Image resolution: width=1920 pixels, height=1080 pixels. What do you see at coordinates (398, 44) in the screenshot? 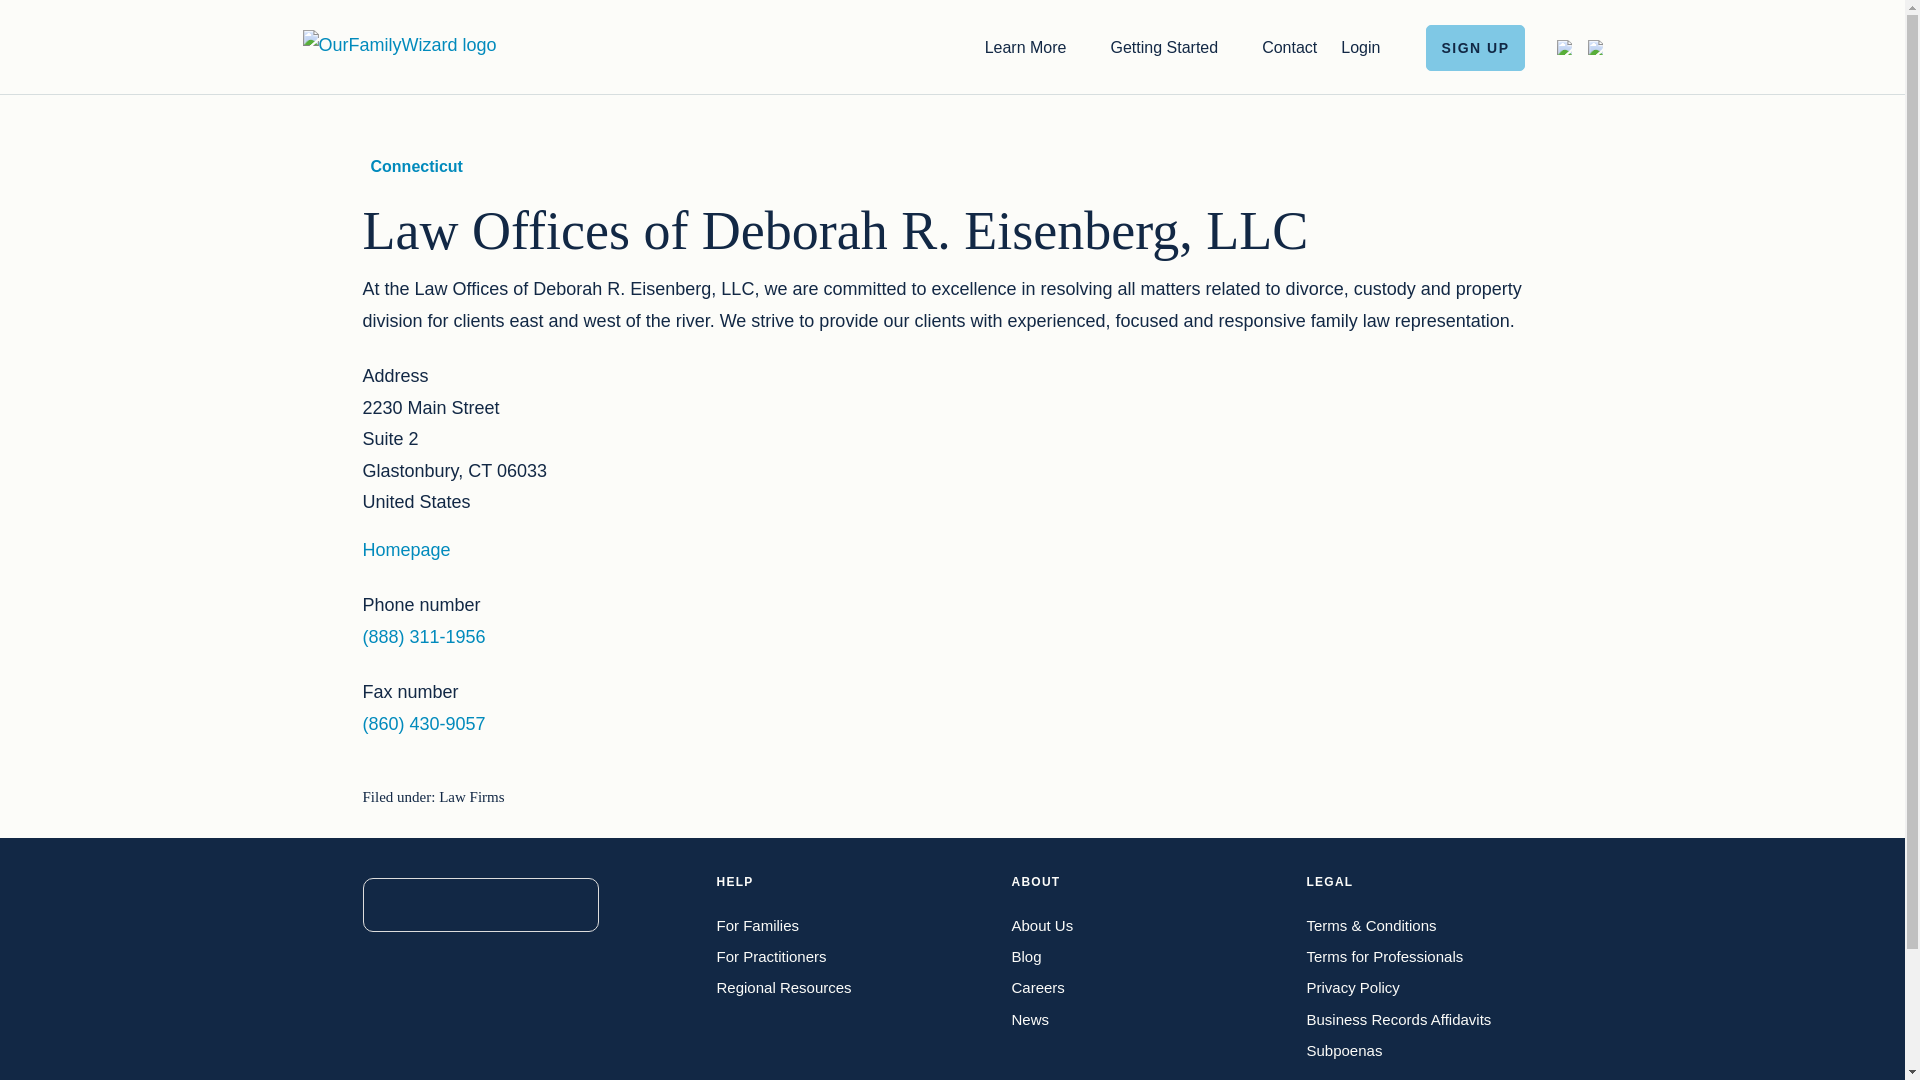
I see `OurFamilyWizard` at bounding box center [398, 44].